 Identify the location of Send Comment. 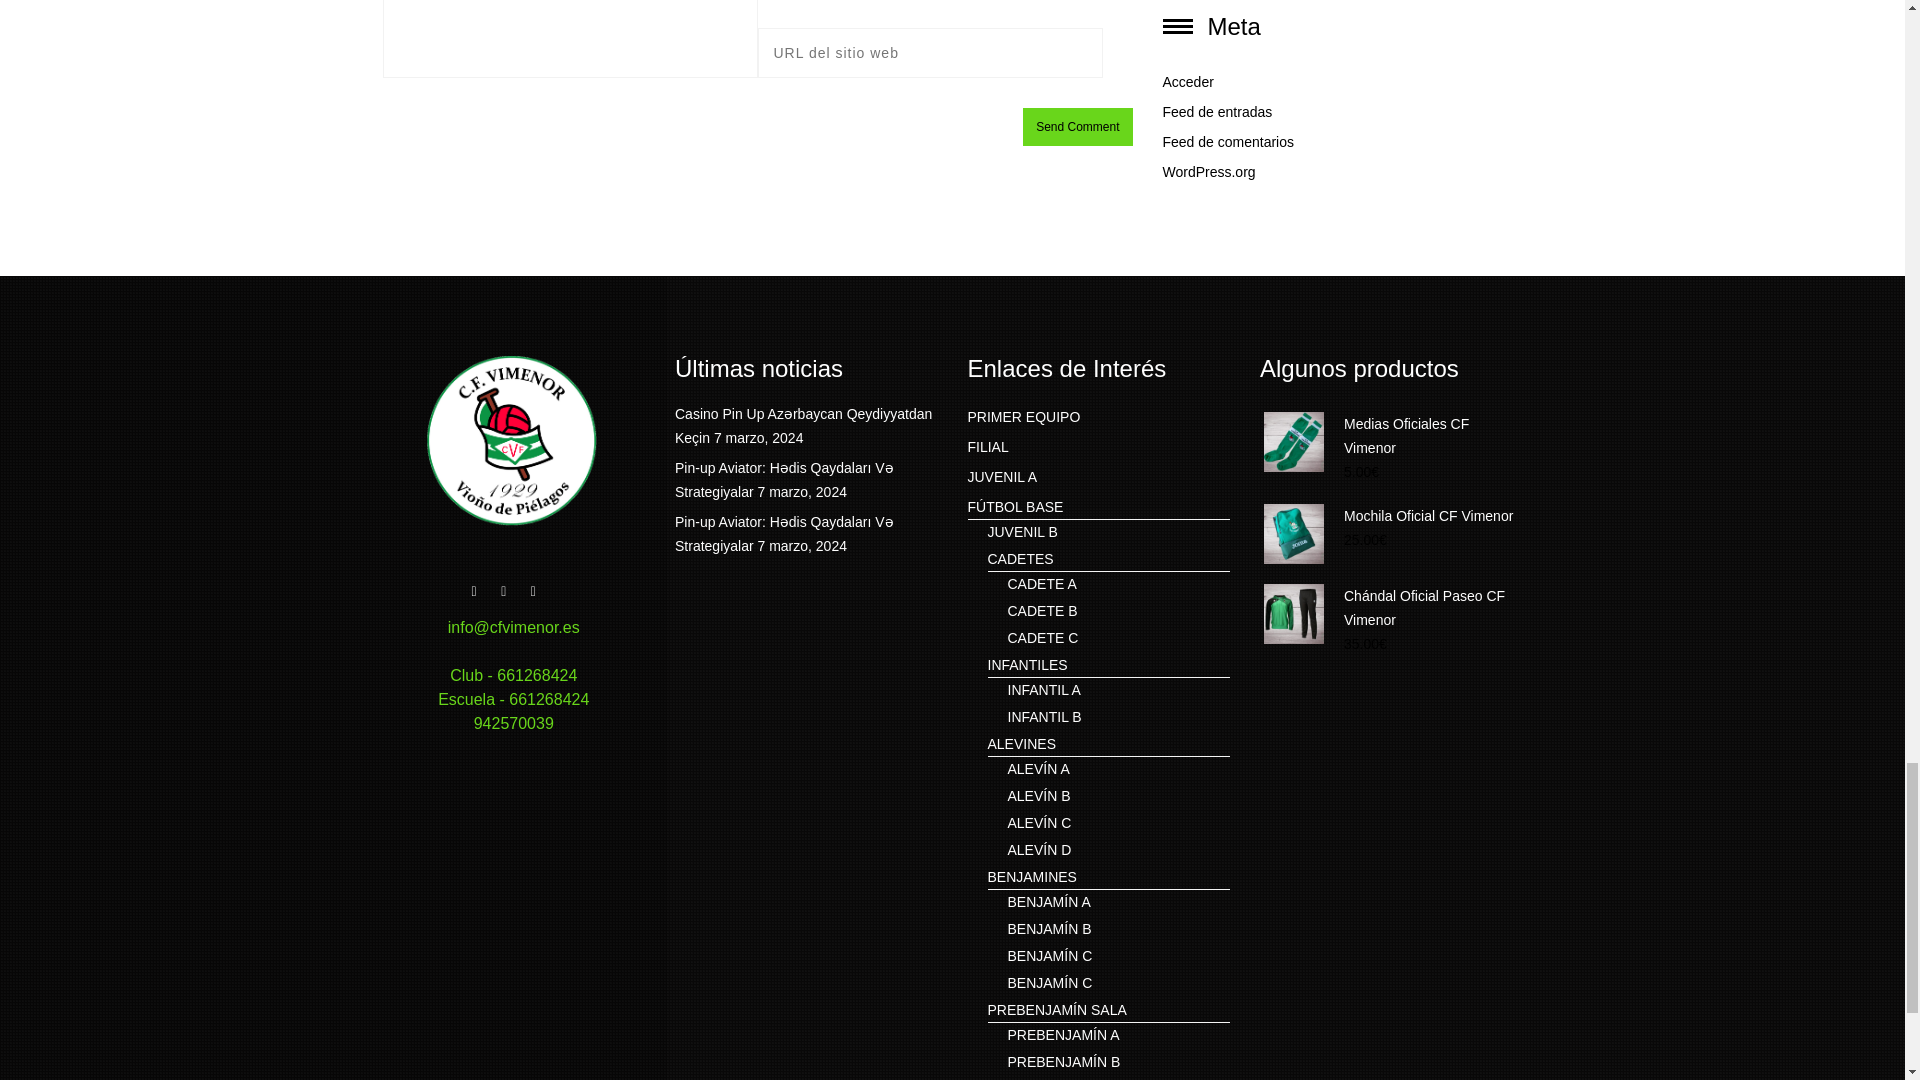
(1078, 126).